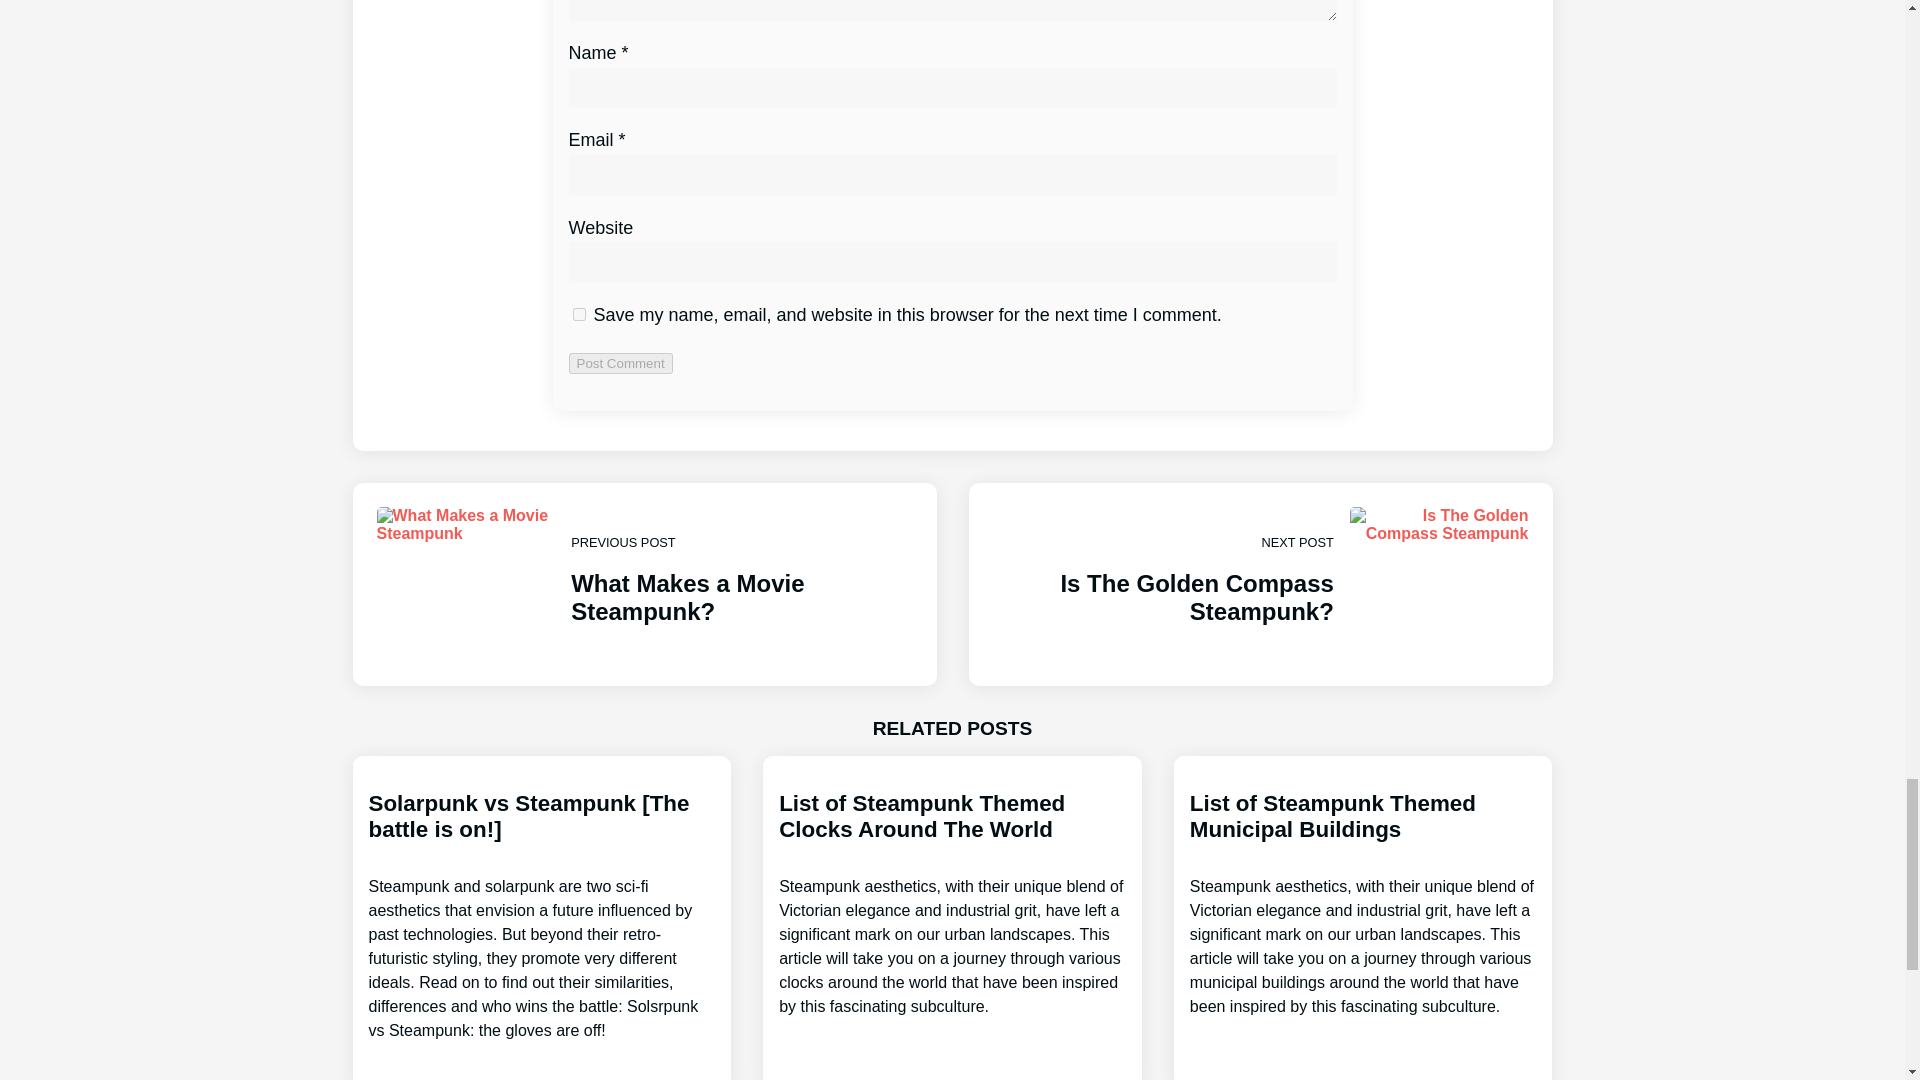 This screenshot has width=1920, height=1080. Describe the element at coordinates (620, 363) in the screenshot. I see `Post Comment` at that location.